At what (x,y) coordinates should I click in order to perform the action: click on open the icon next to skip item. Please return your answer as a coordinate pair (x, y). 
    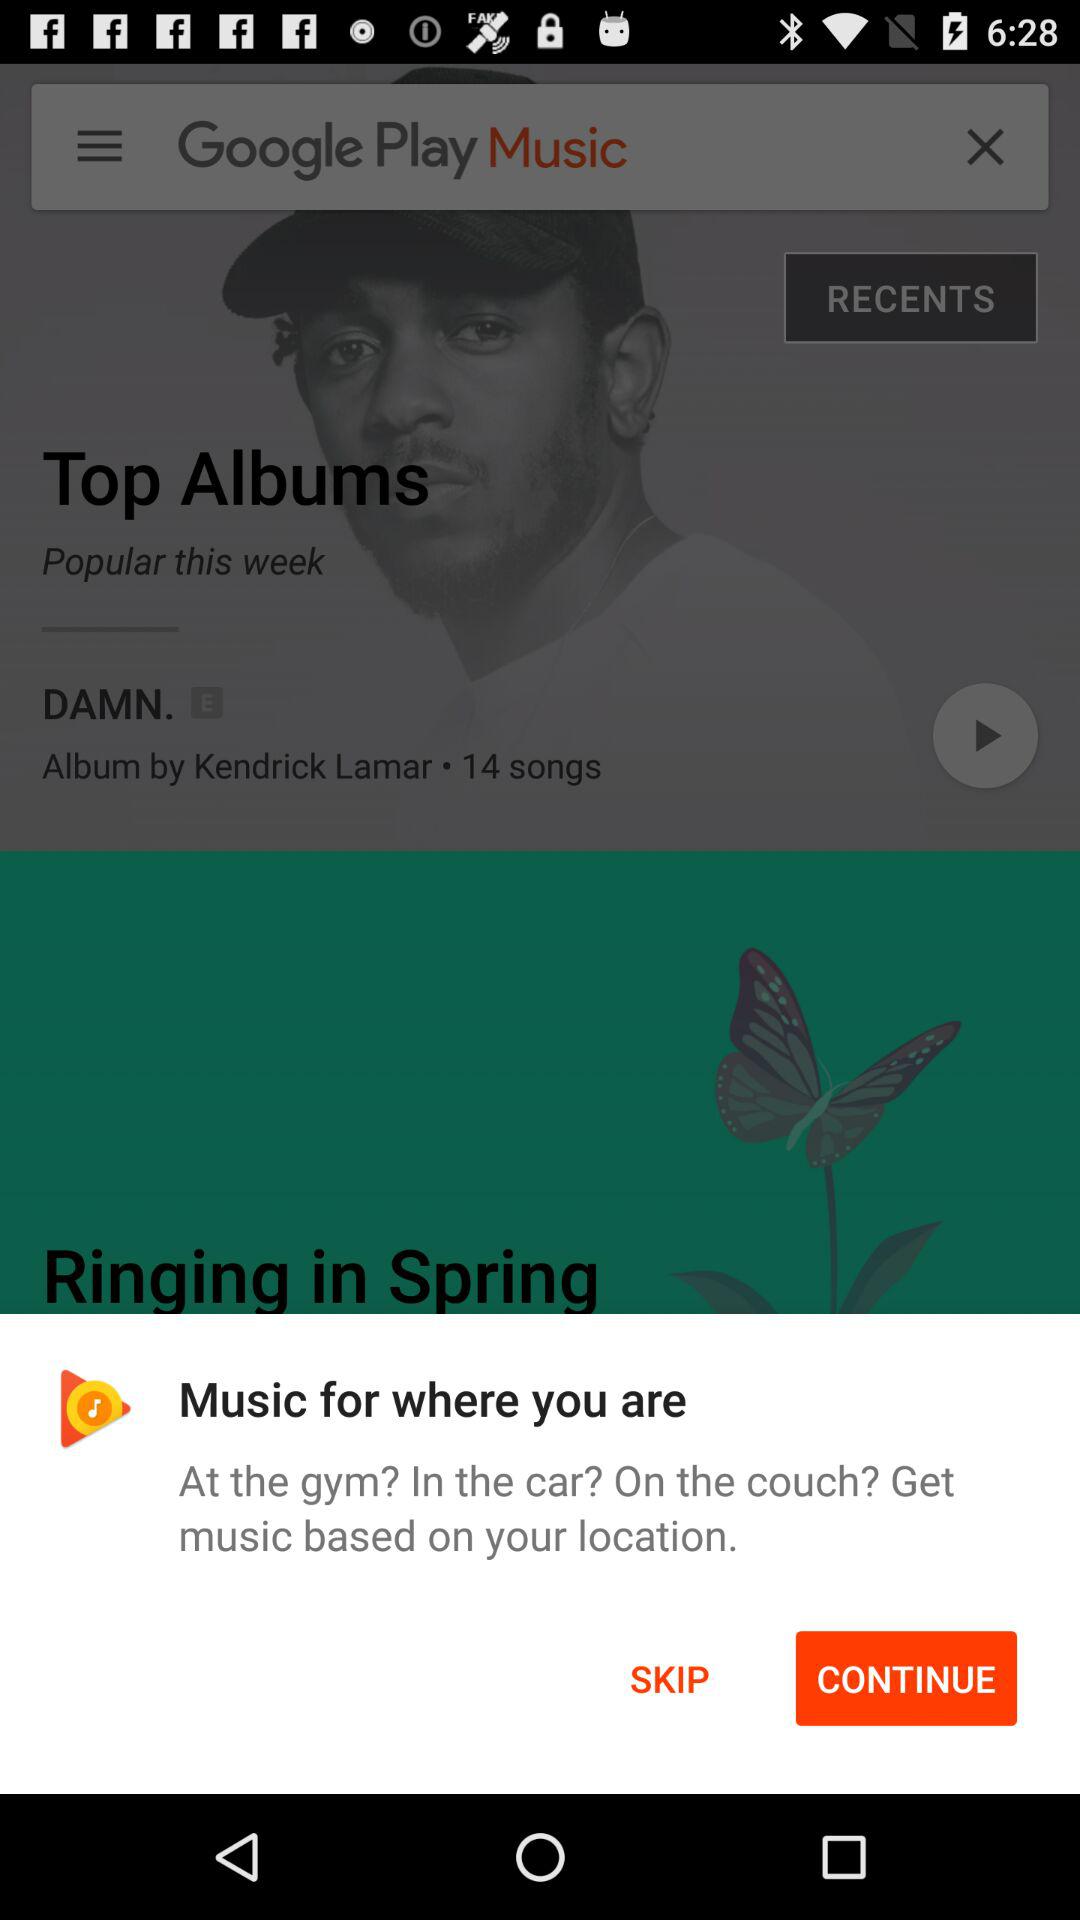
    Looking at the image, I should click on (906, 1678).